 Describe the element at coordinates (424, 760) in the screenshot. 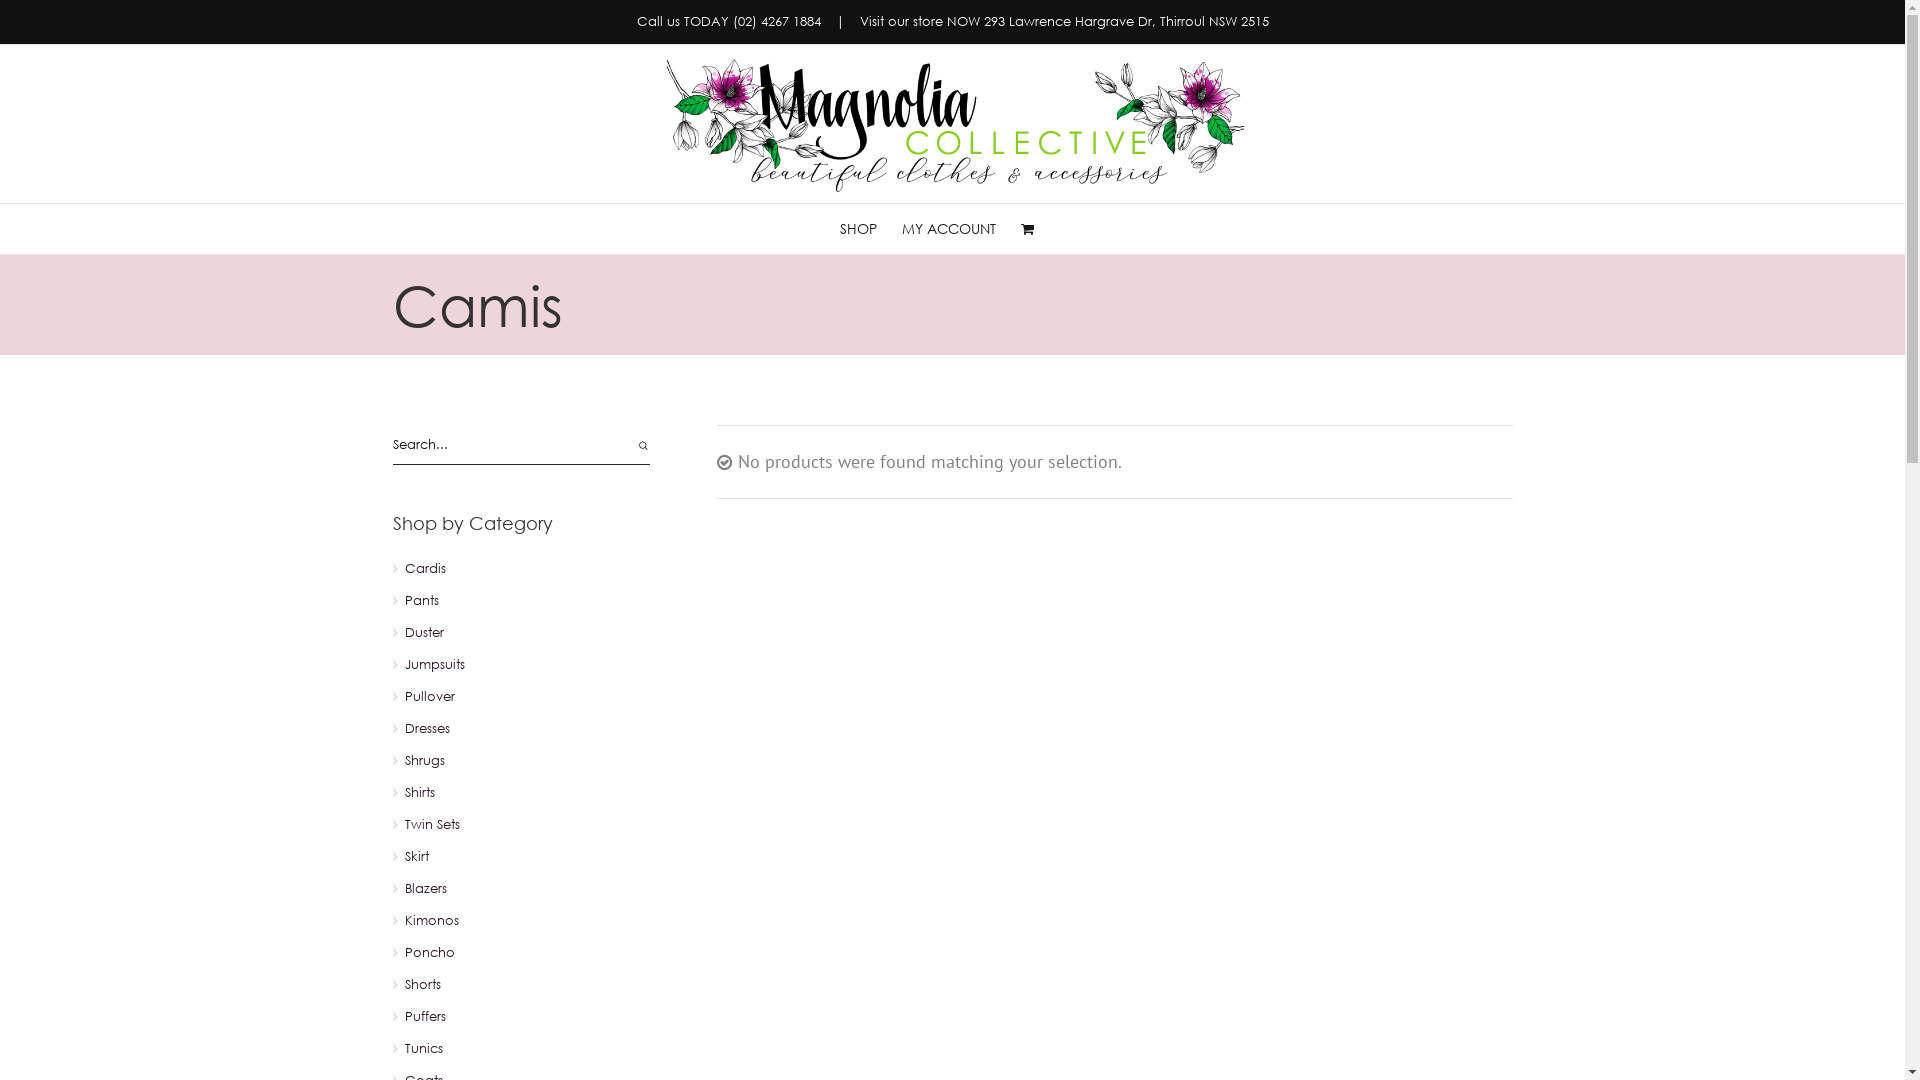

I see `Shrugs` at that location.